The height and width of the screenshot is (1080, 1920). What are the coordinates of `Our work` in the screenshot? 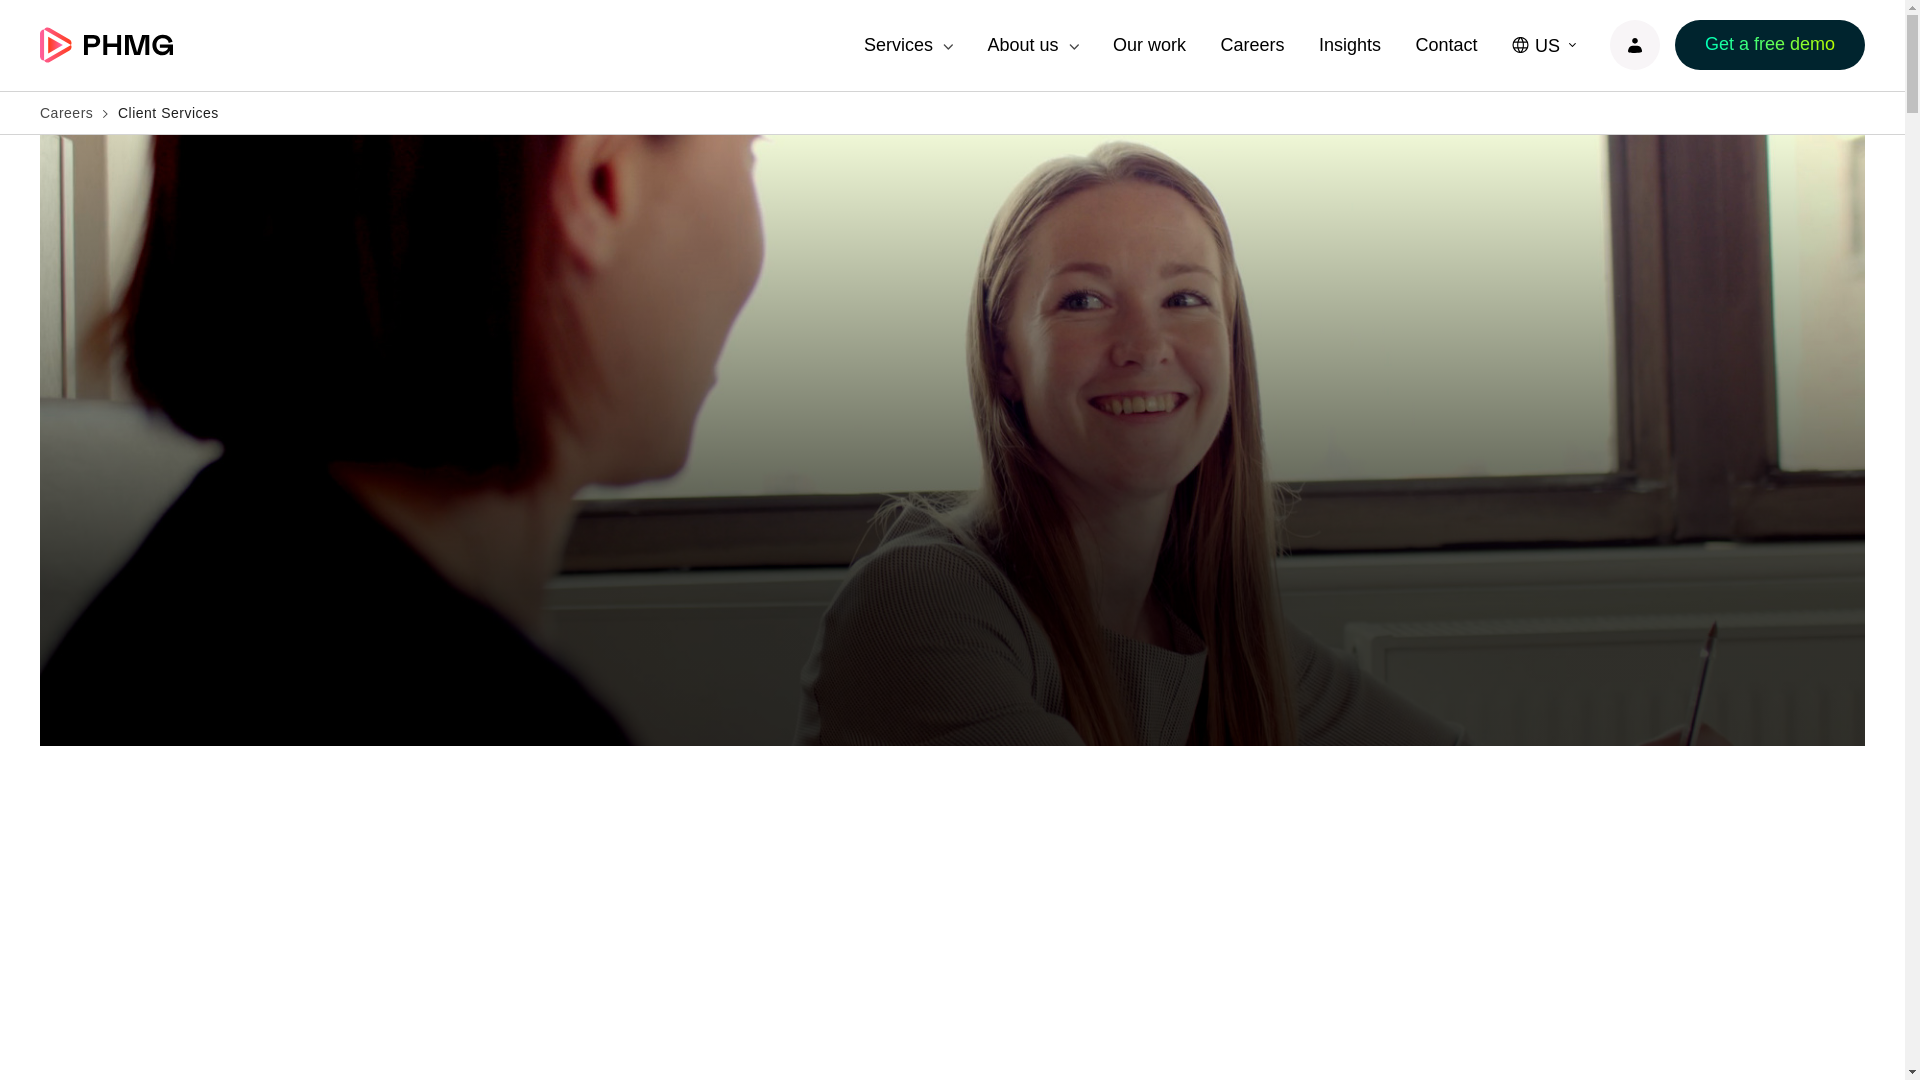 It's located at (1150, 45).